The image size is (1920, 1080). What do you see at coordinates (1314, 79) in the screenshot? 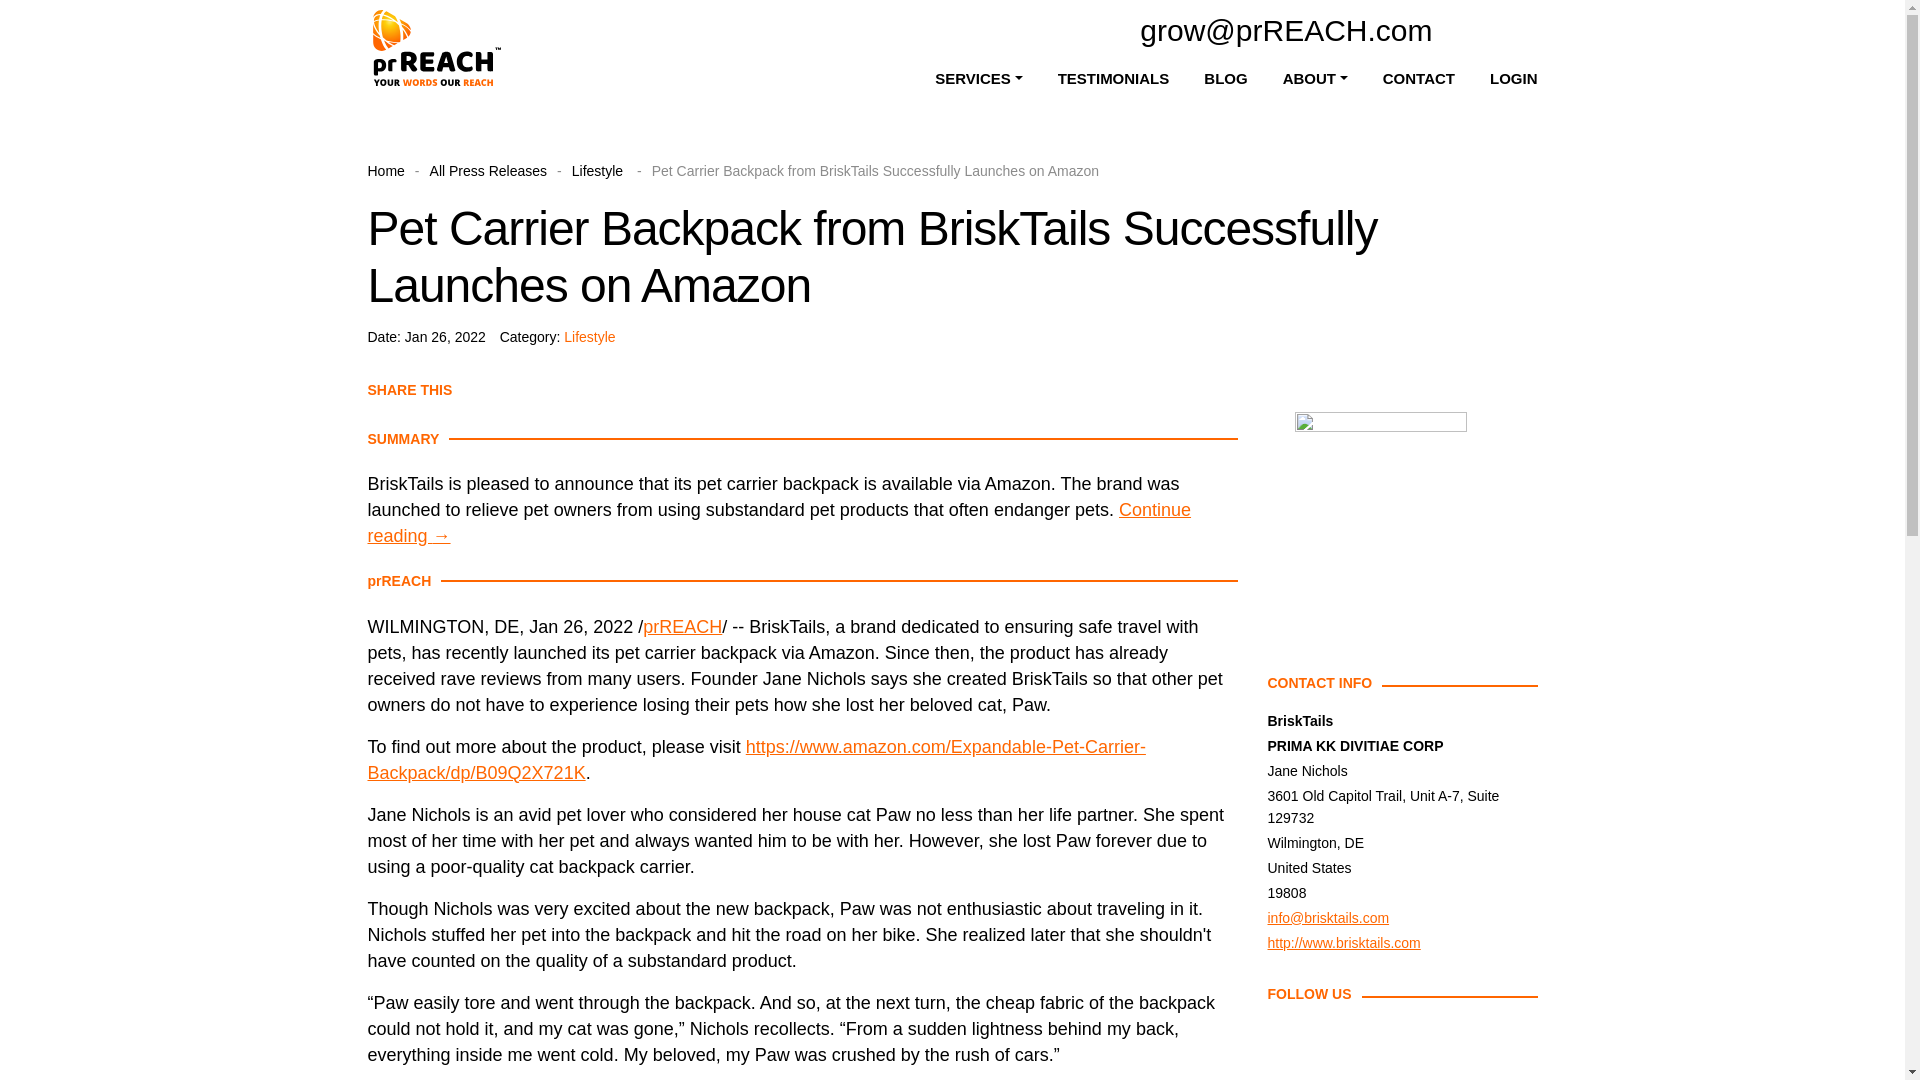
I see `ABOUT` at bounding box center [1314, 79].